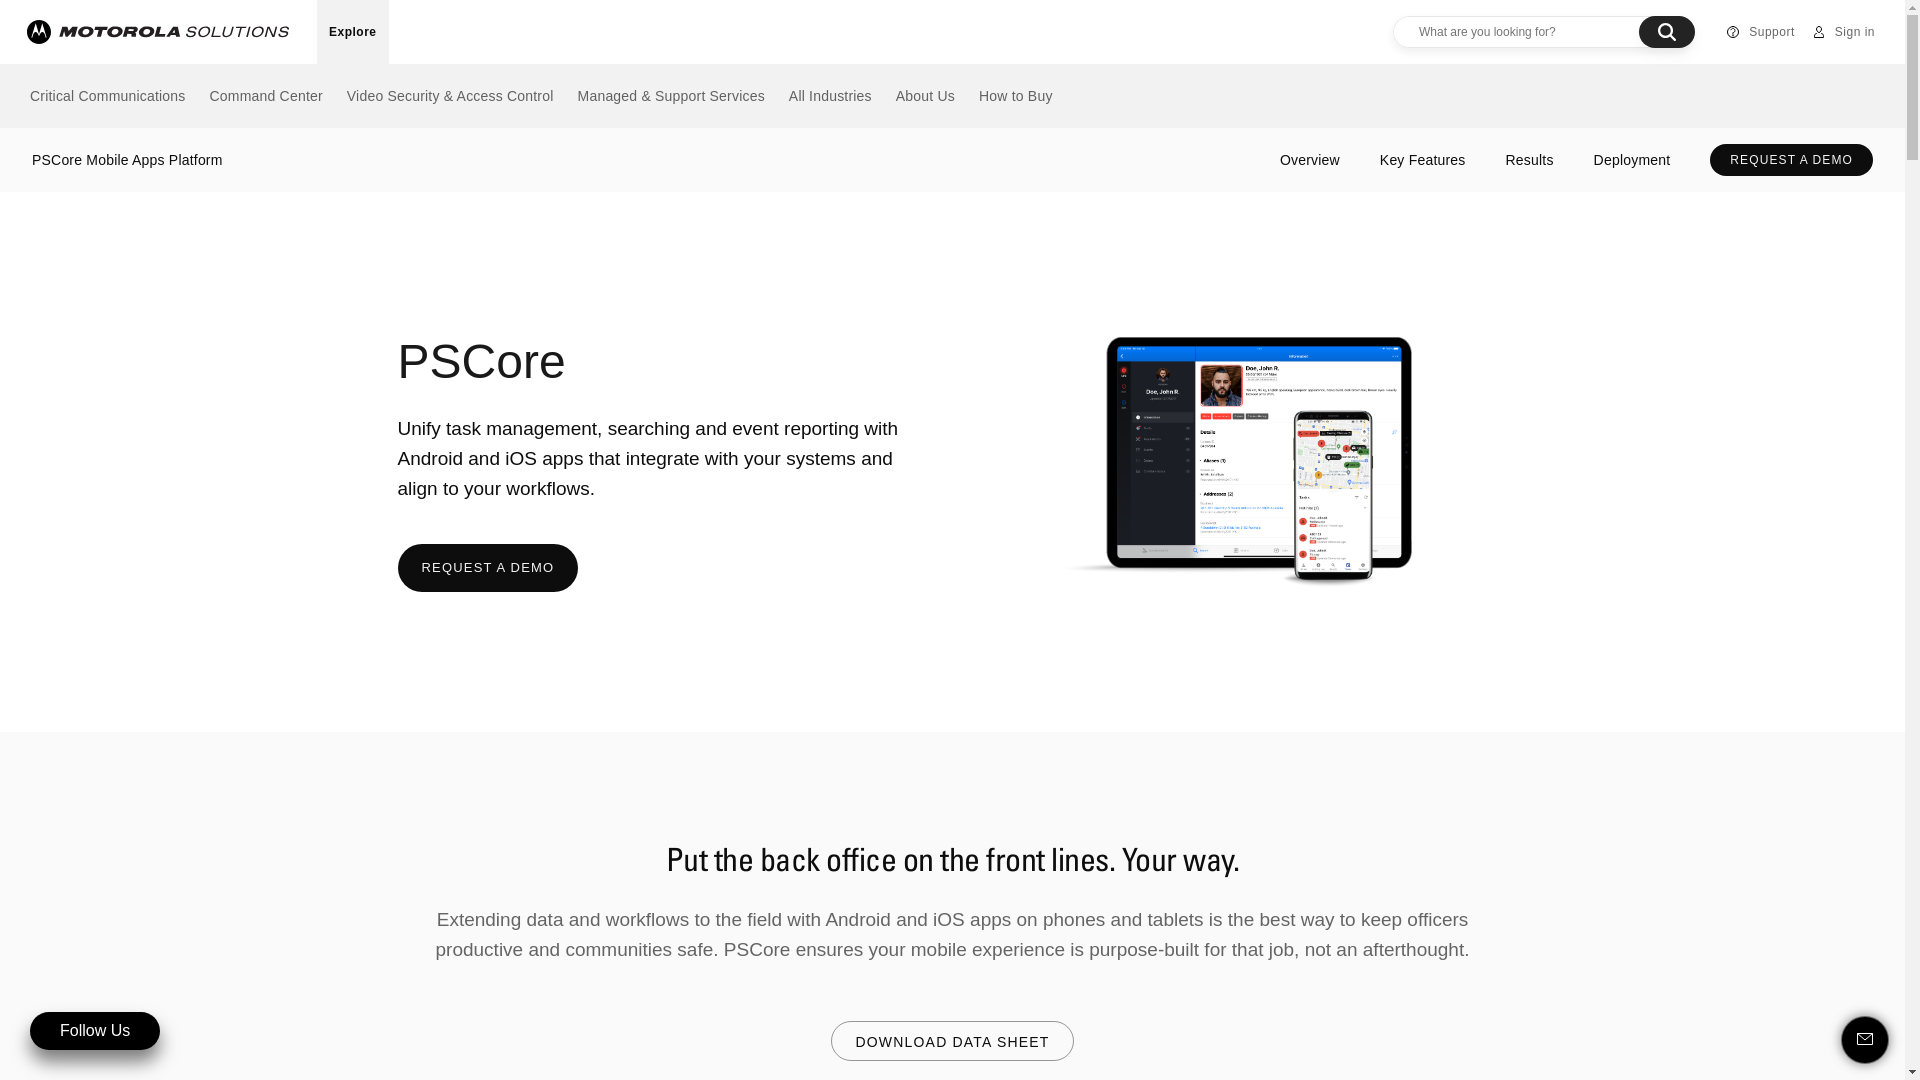 This screenshot has width=1920, height=1080. What do you see at coordinates (105, 1031) in the screenshot?
I see `Follow Us` at bounding box center [105, 1031].